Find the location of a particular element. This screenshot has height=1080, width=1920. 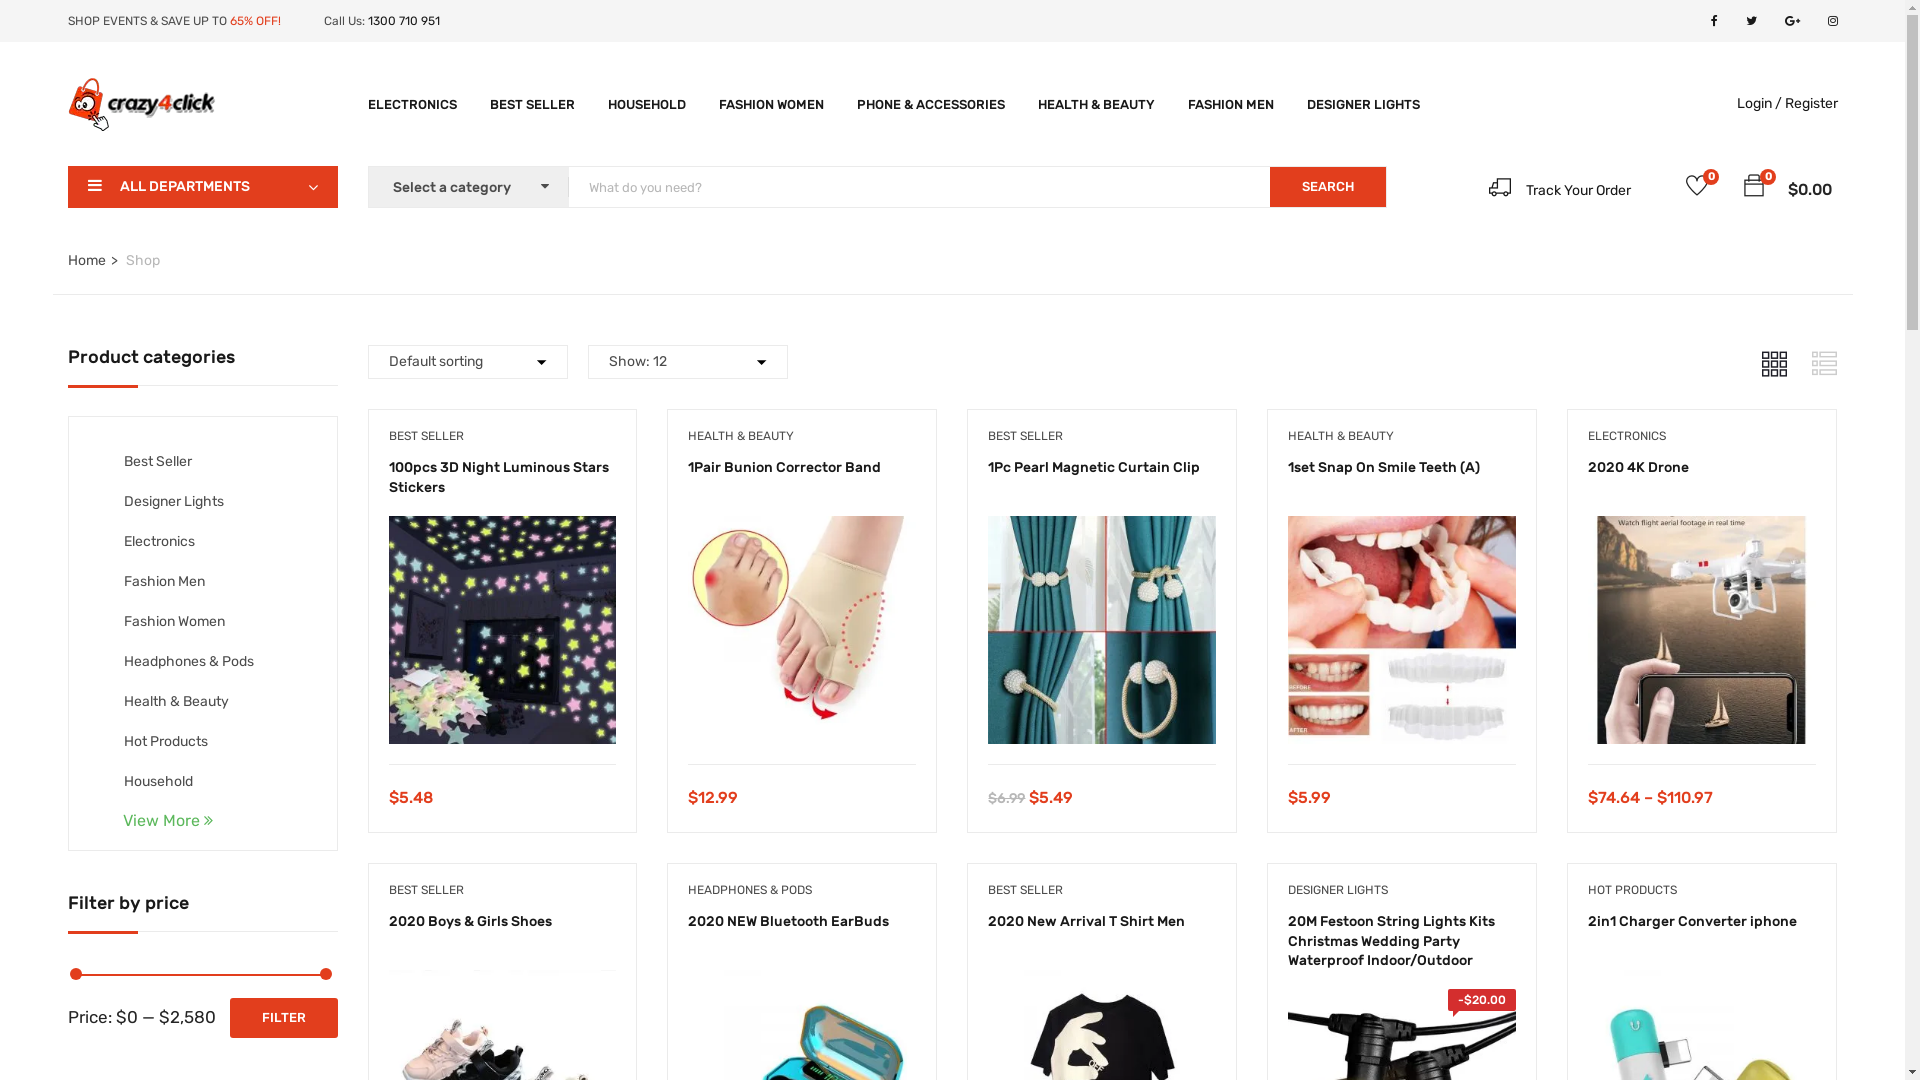

Kids Corner is located at coordinates (160, 822).